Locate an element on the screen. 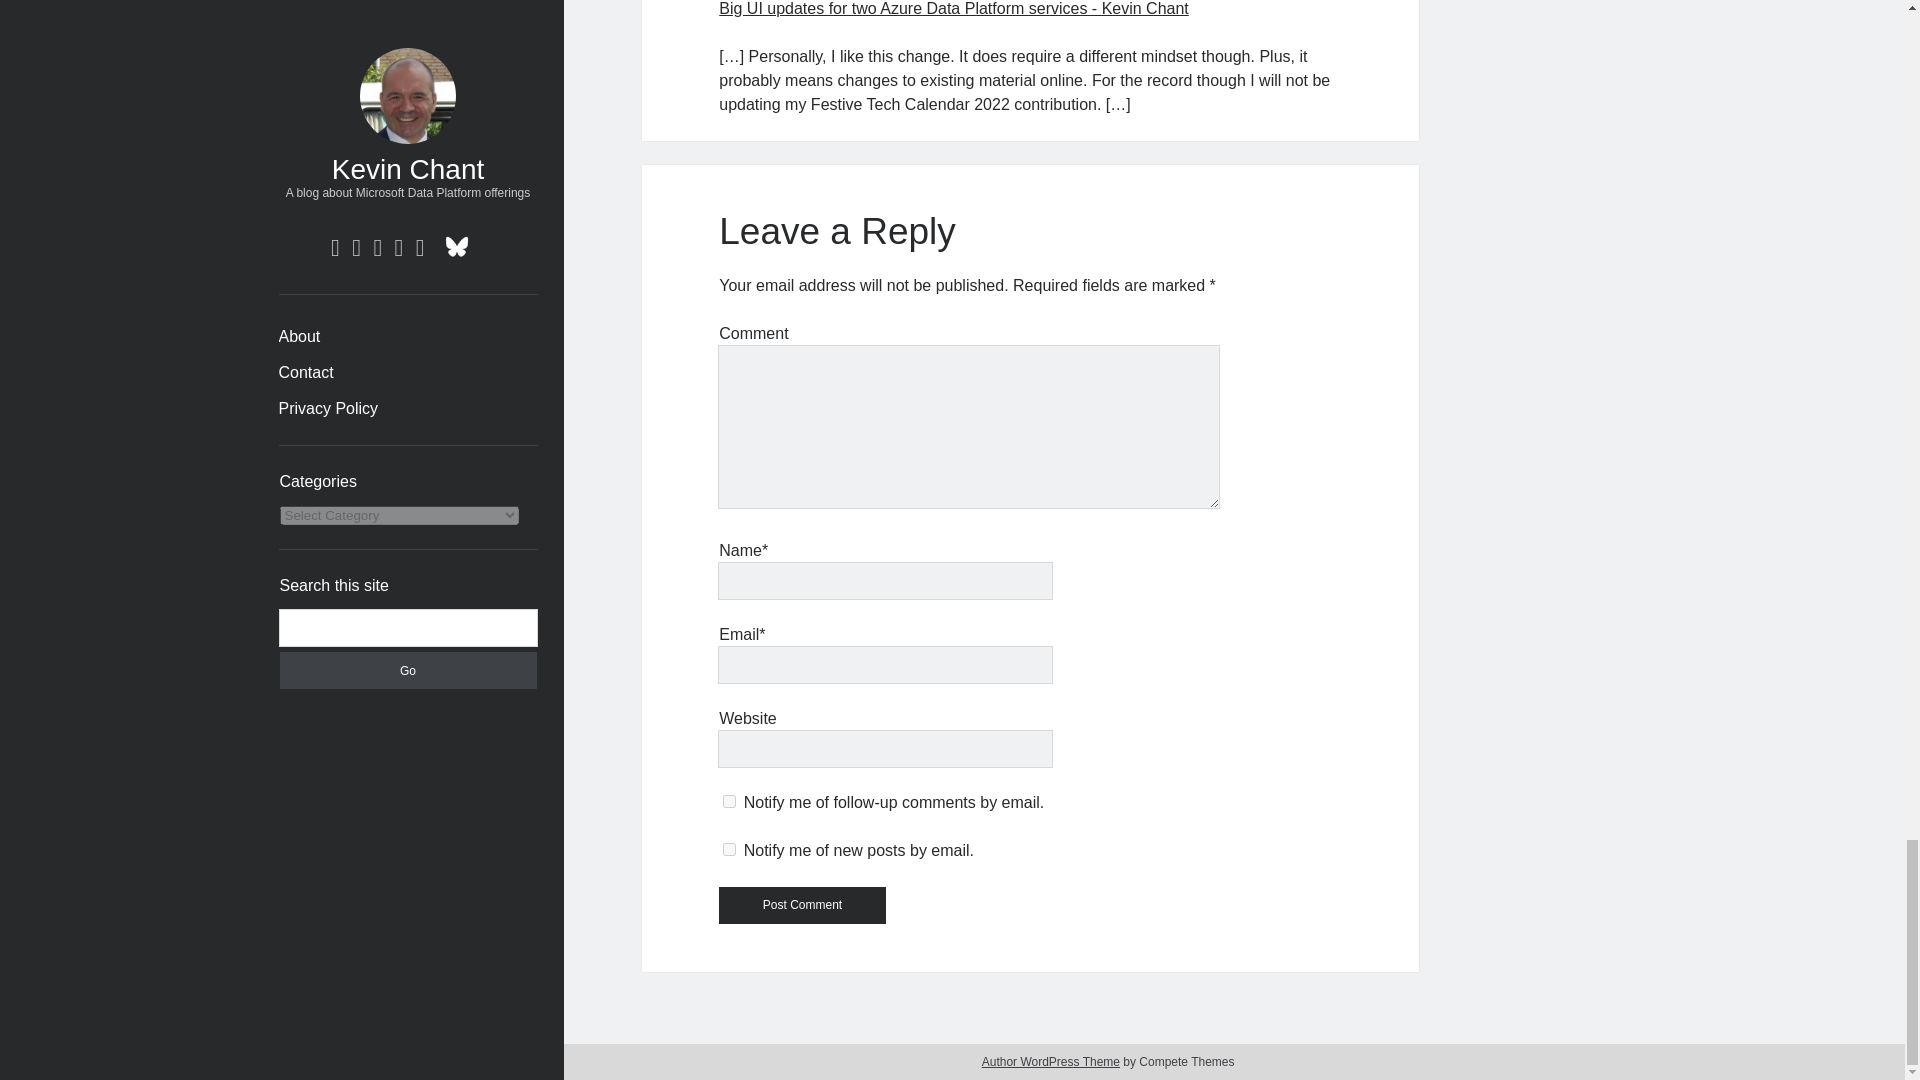  subscribe is located at coordinates (729, 850).